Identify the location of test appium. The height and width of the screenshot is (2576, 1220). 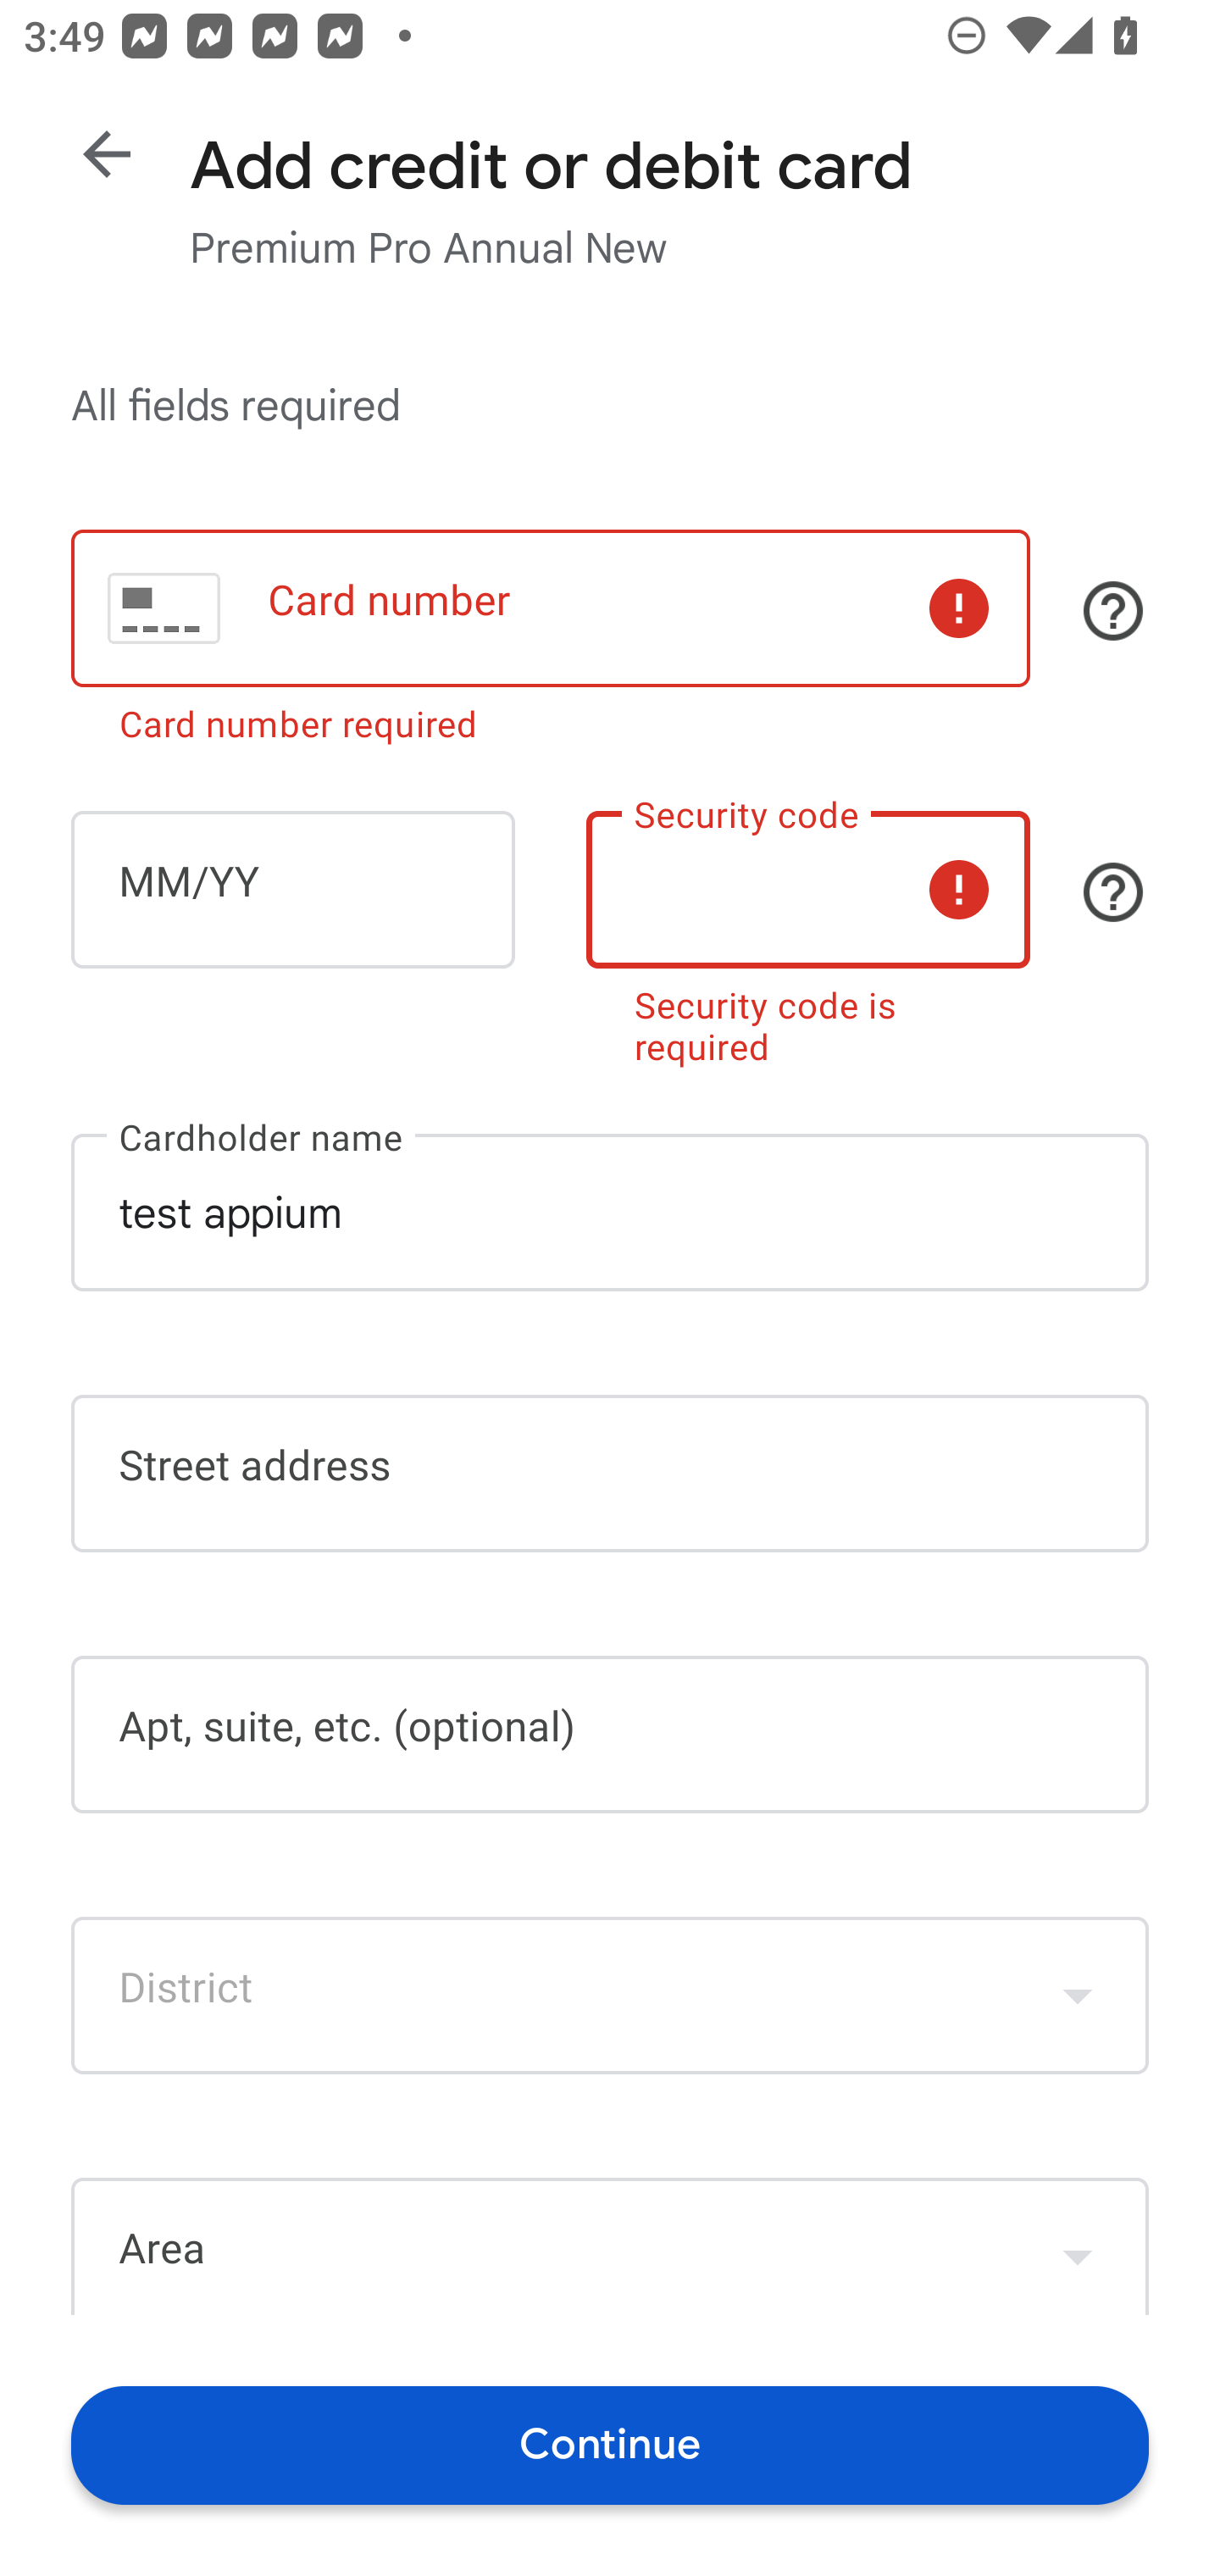
(610, 1212).